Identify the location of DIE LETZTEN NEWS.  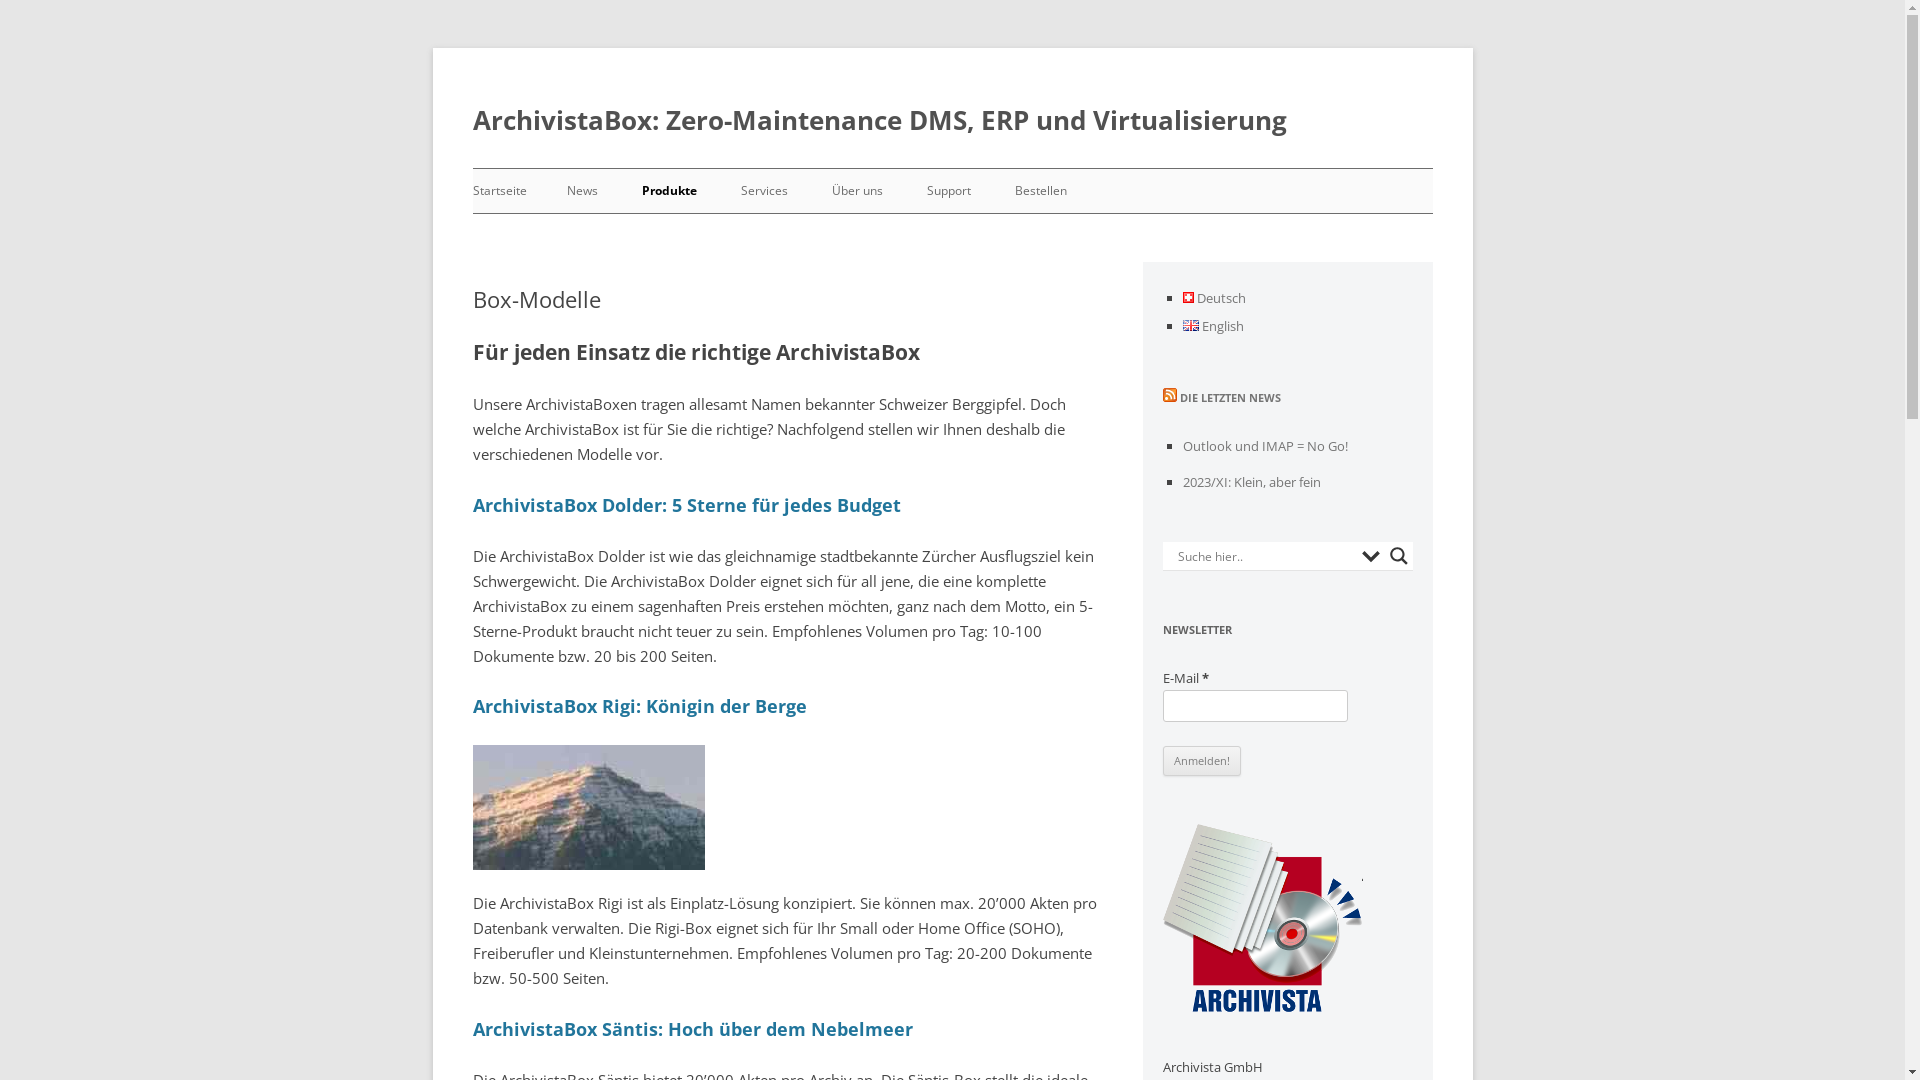
(1230, 398).